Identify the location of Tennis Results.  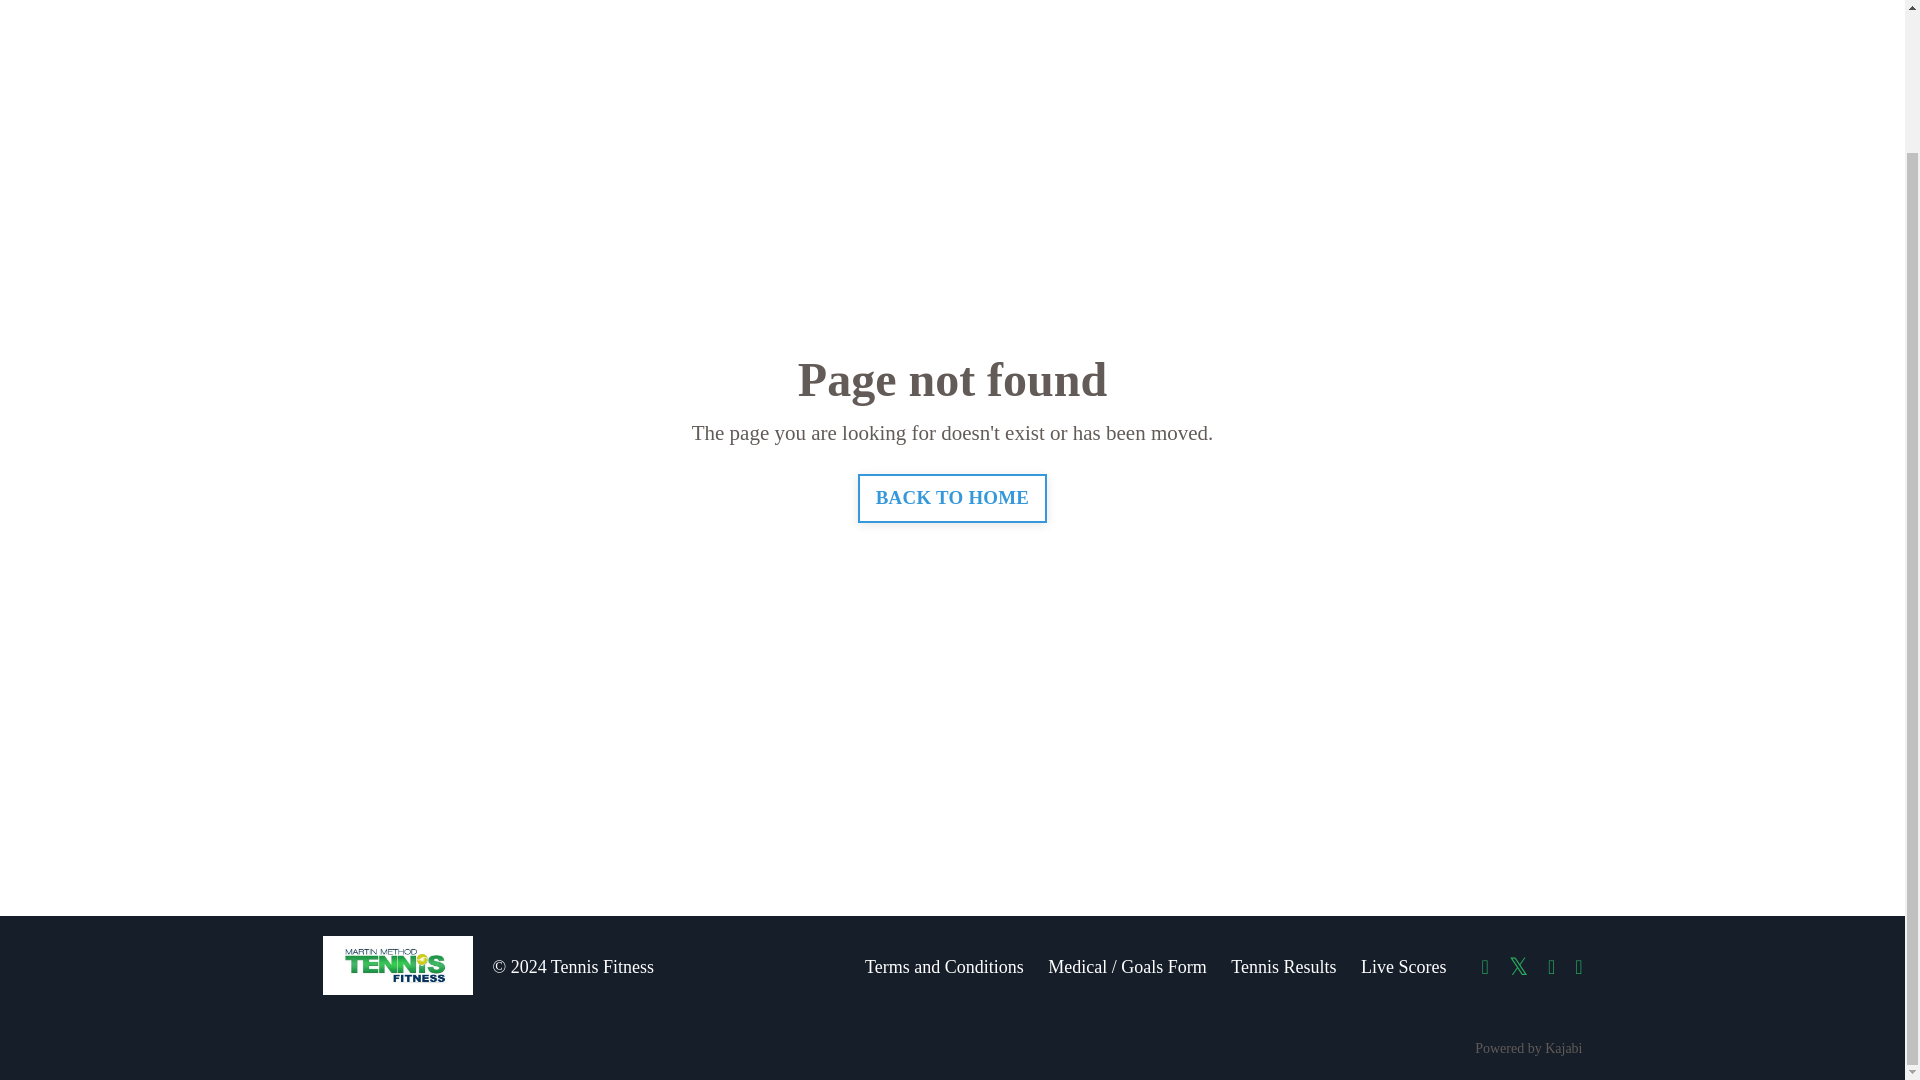
(1283, 966).